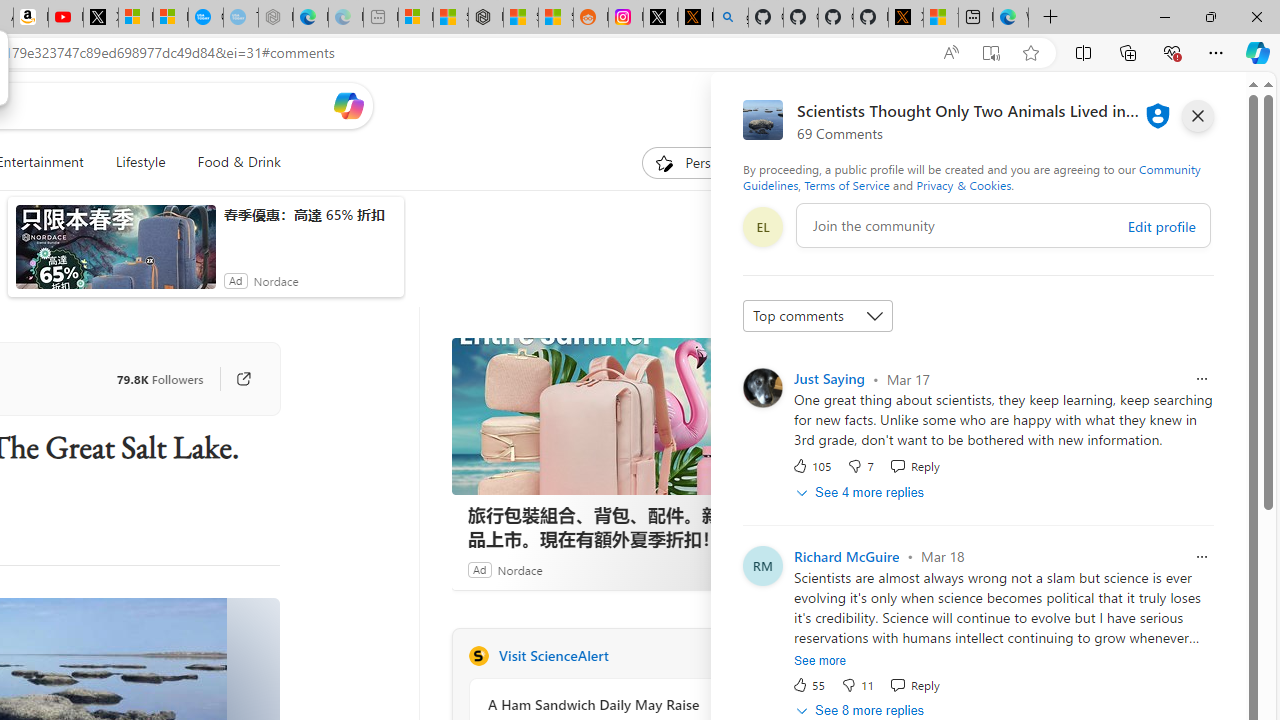 This screenshot has height=720, width=1280. I want to click on Sort comments by, so click(818, 316).